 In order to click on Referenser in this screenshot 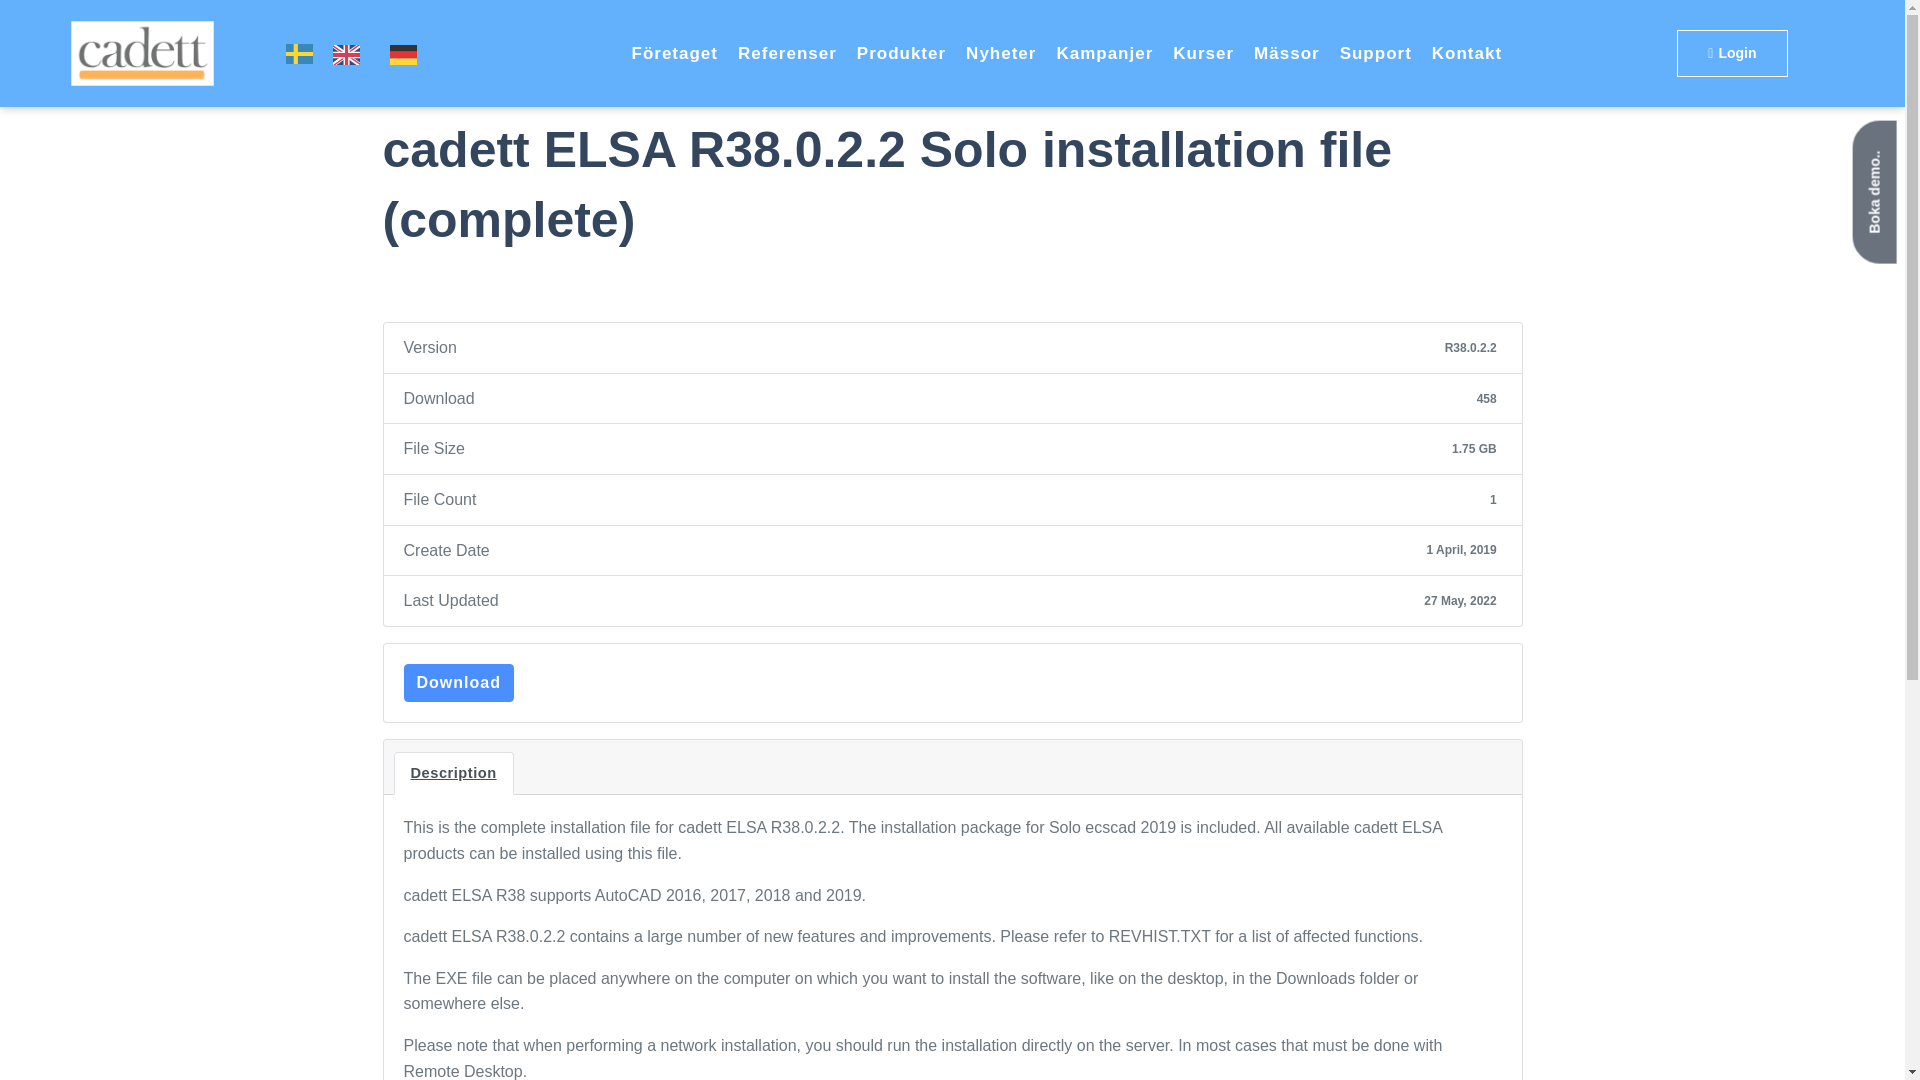, I will do `click(787, 52)`.